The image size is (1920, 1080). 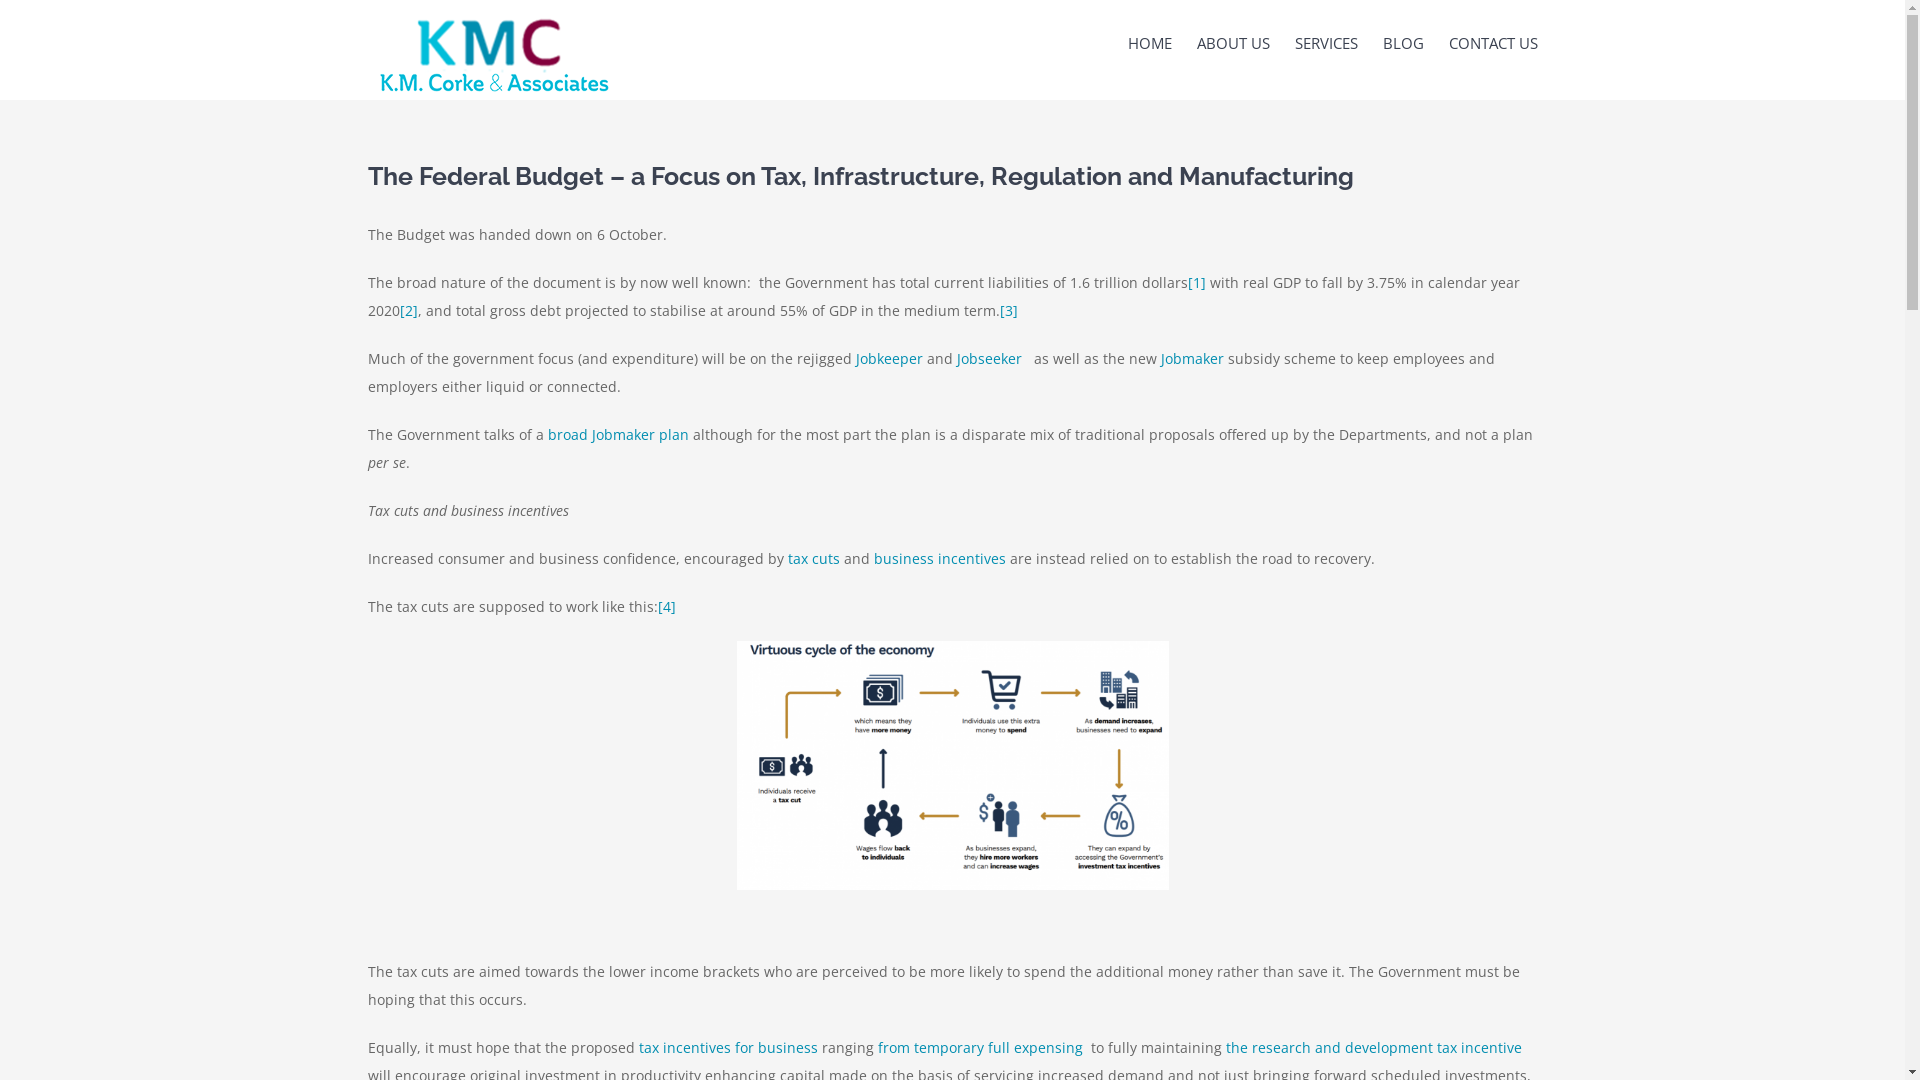 What do you see at coordinates (409, 310) in the screenshot?
I see `[2]` at bounding box center [409, 310].